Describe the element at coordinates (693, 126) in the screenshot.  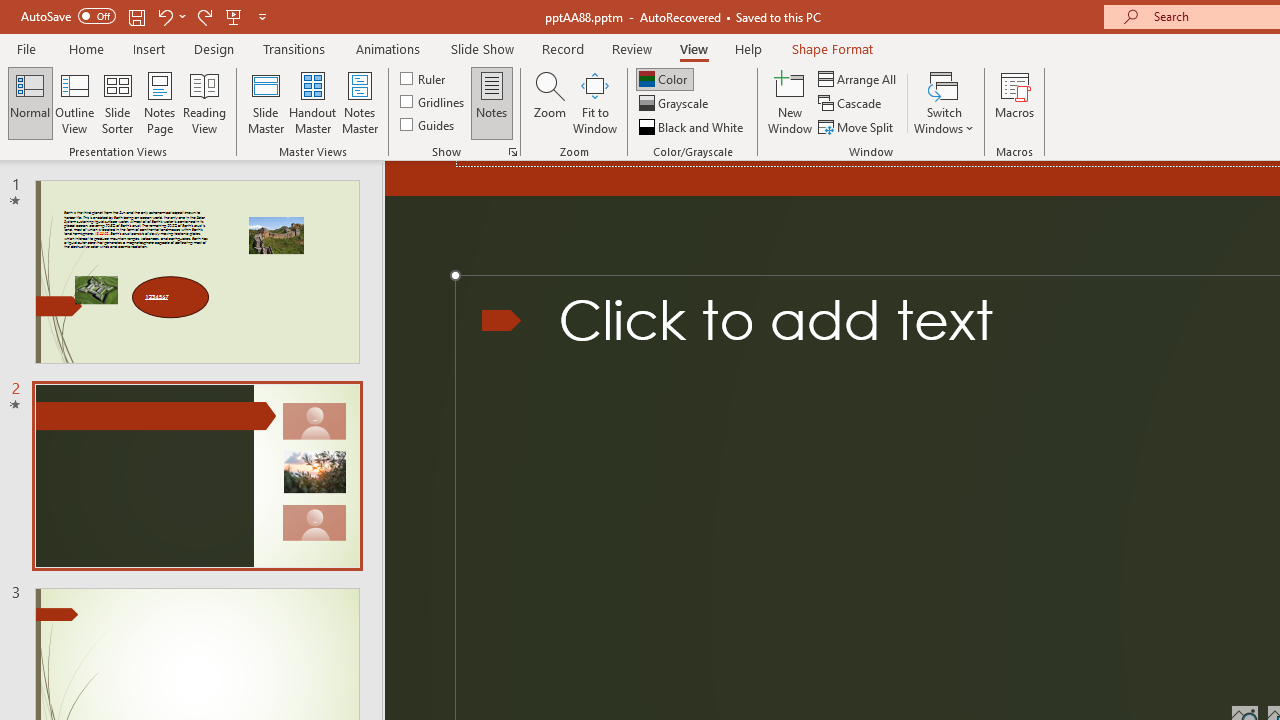
I see `Black and White` at that location.